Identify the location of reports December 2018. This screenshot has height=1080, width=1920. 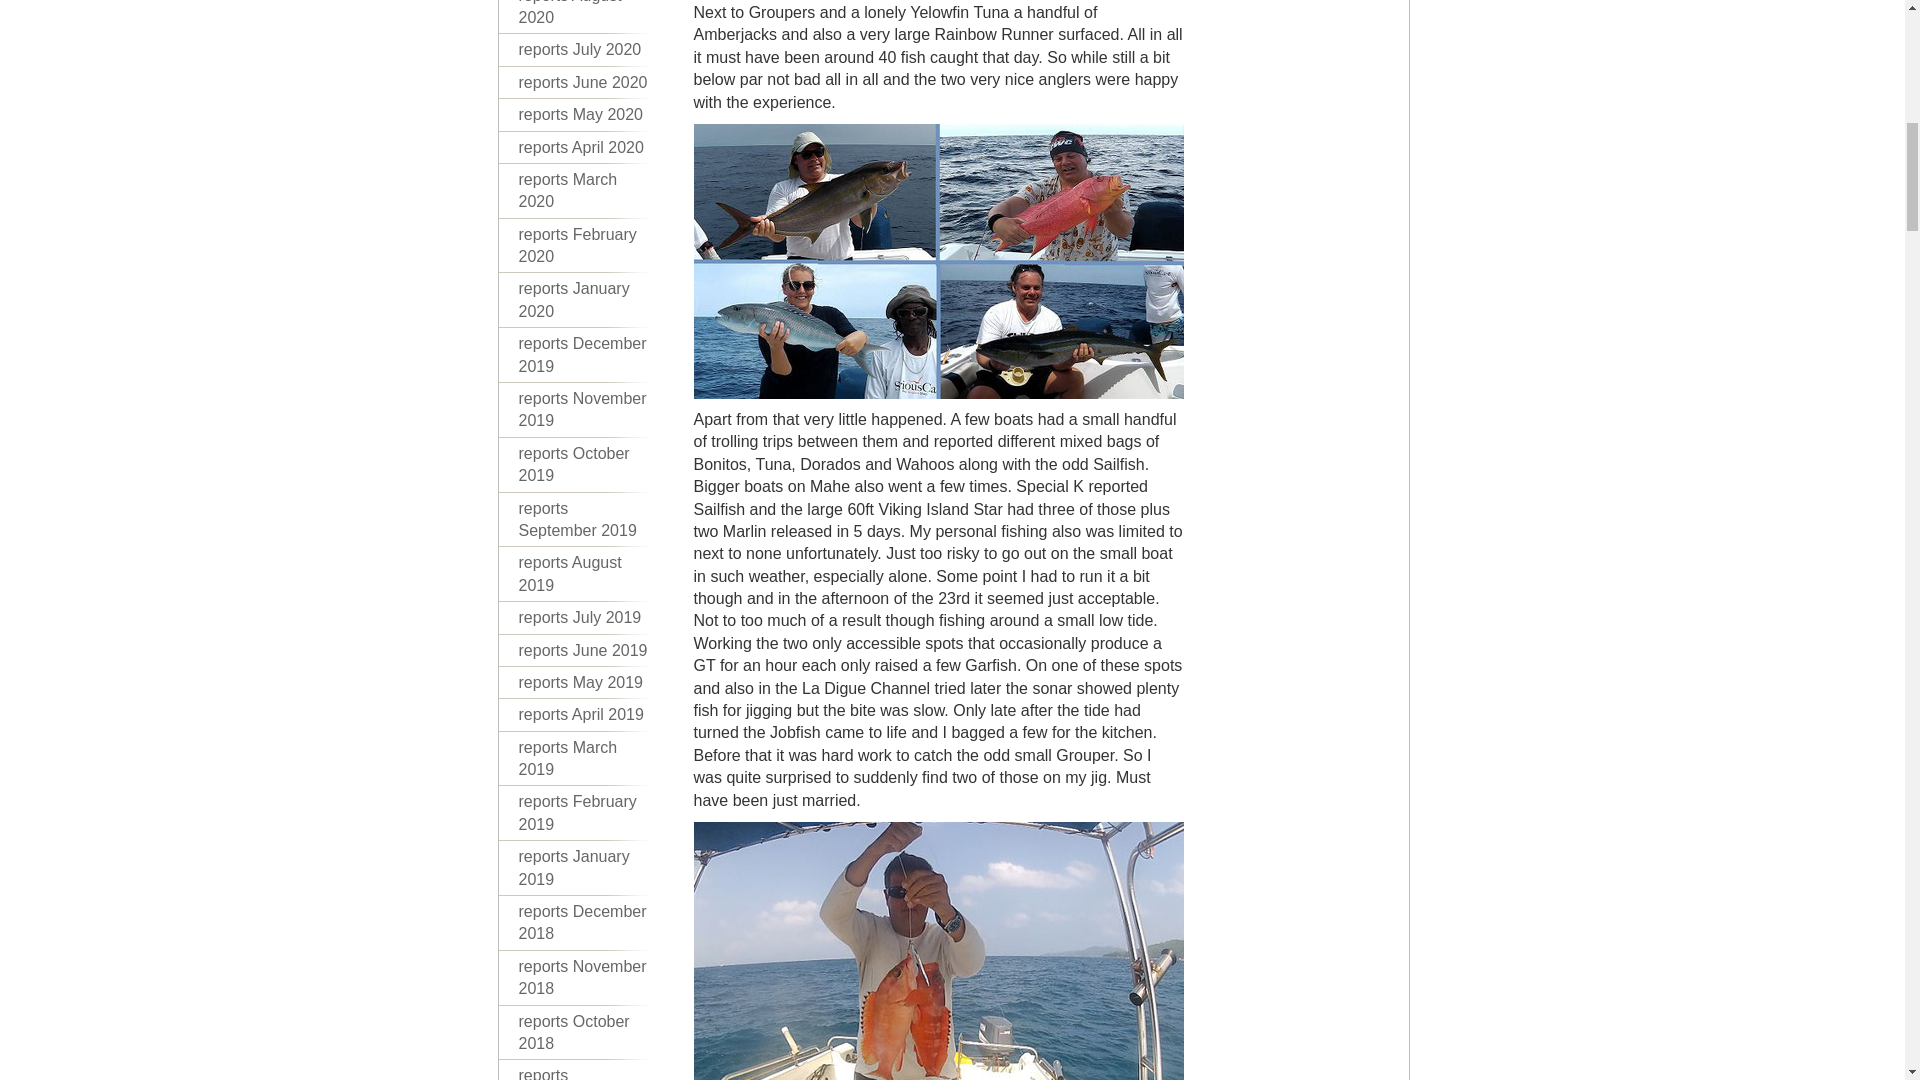
(582, 924).